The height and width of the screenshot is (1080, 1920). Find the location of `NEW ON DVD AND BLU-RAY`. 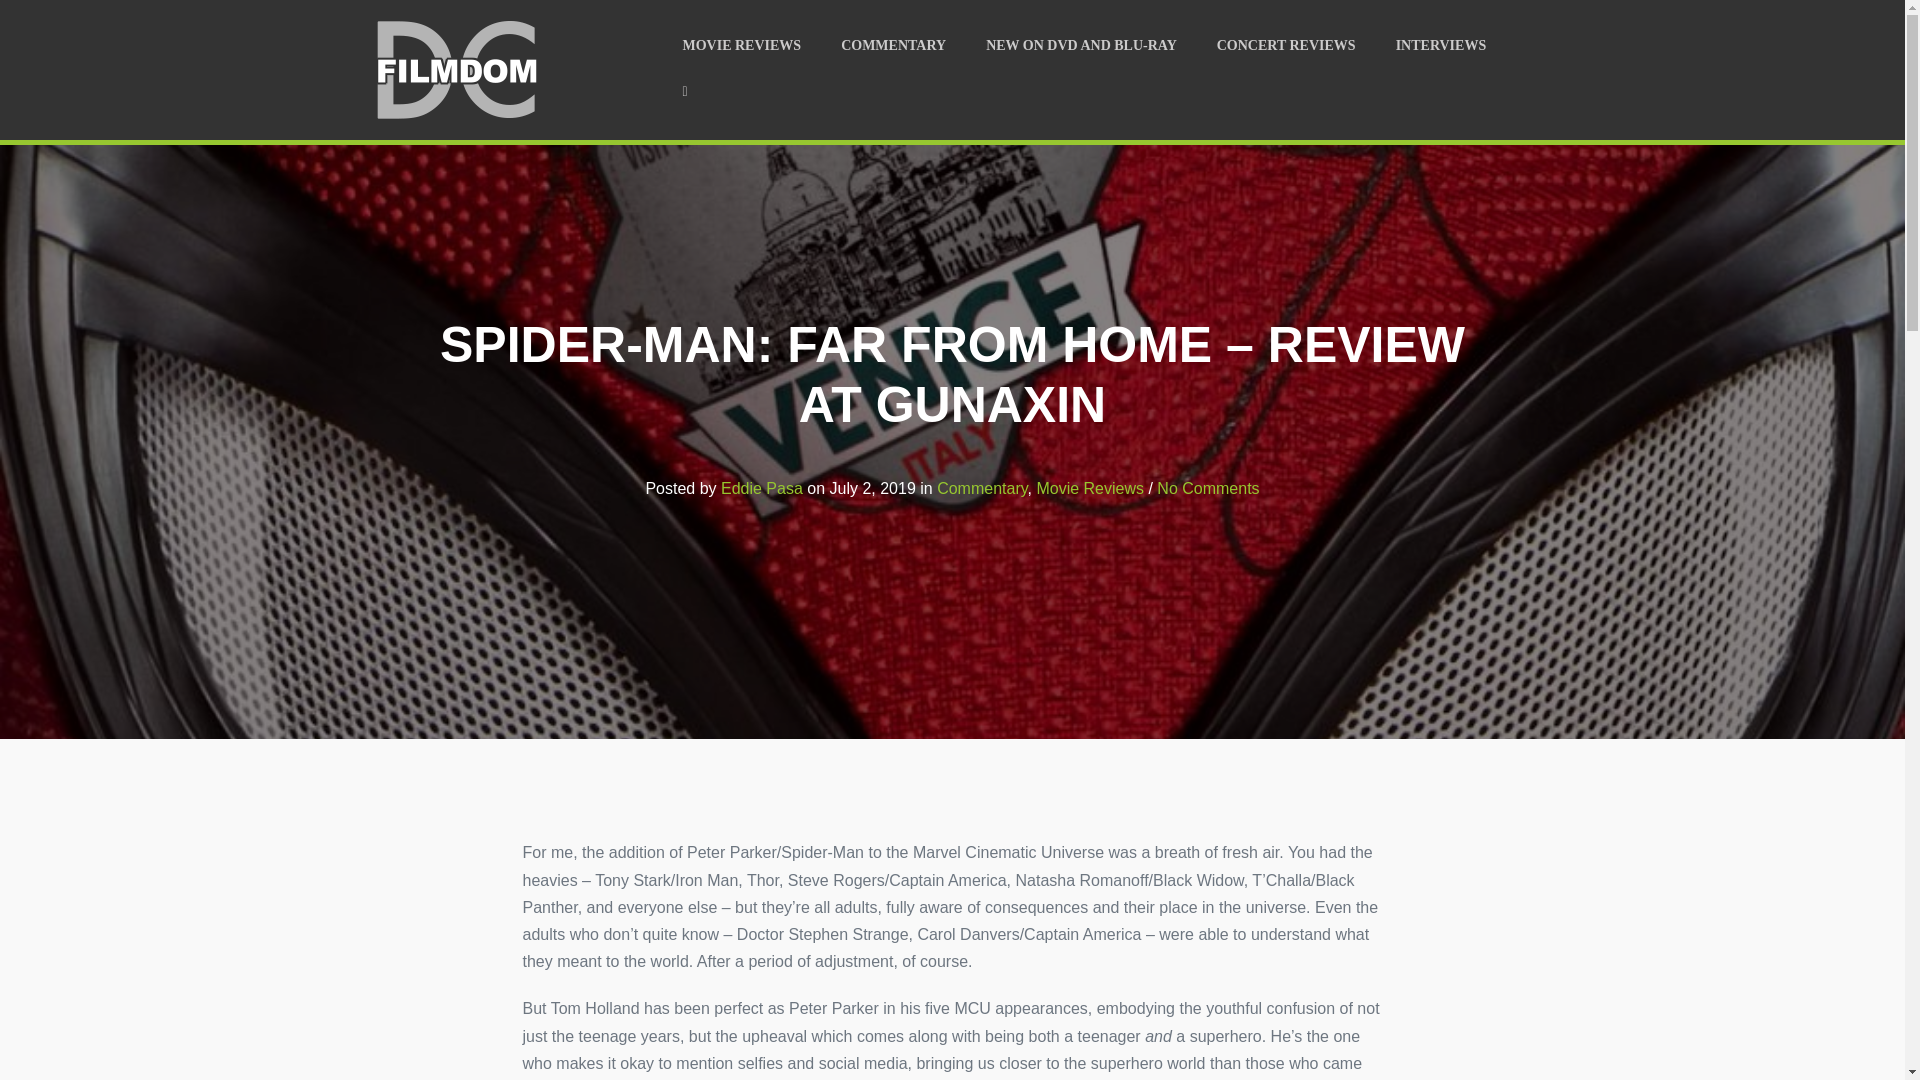

NEW ON DVD AND BLU-RAY is located at coordinates (1080, 46).